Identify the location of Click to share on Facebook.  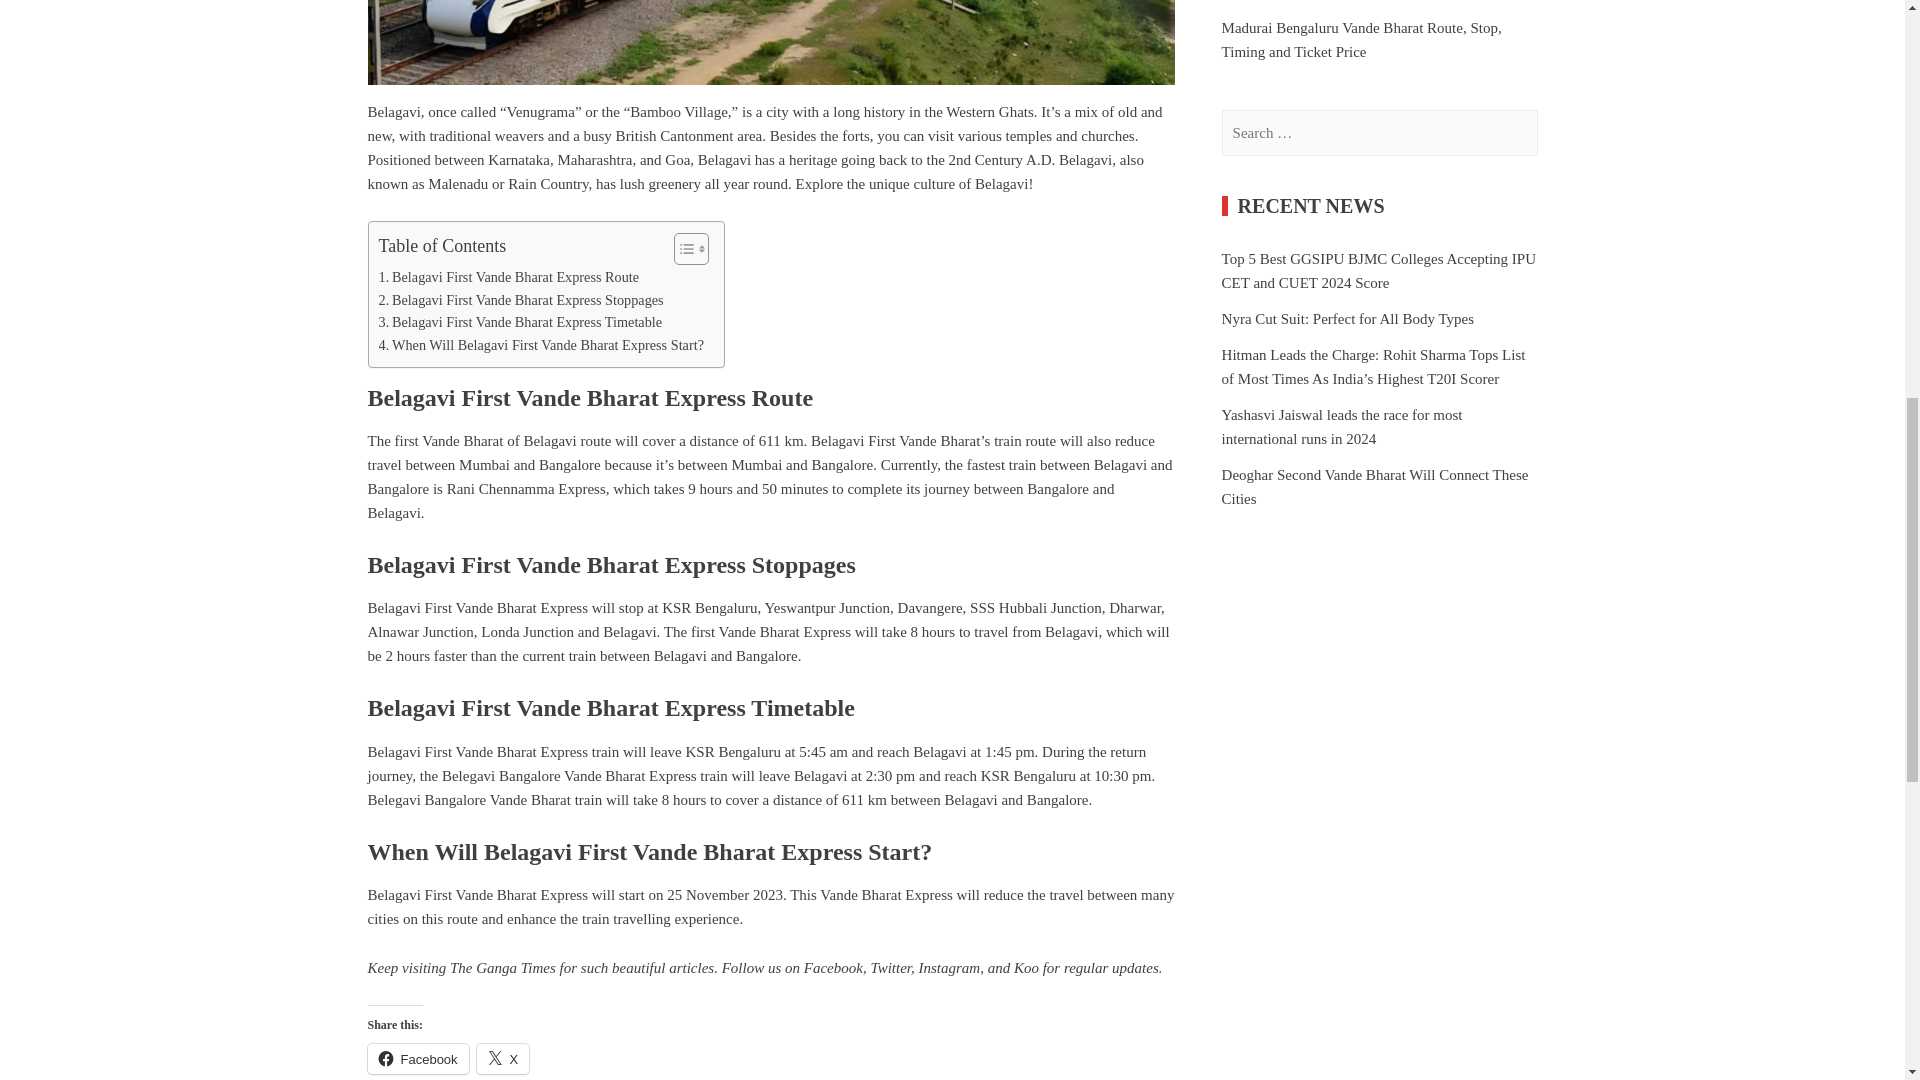
(418, 1058).